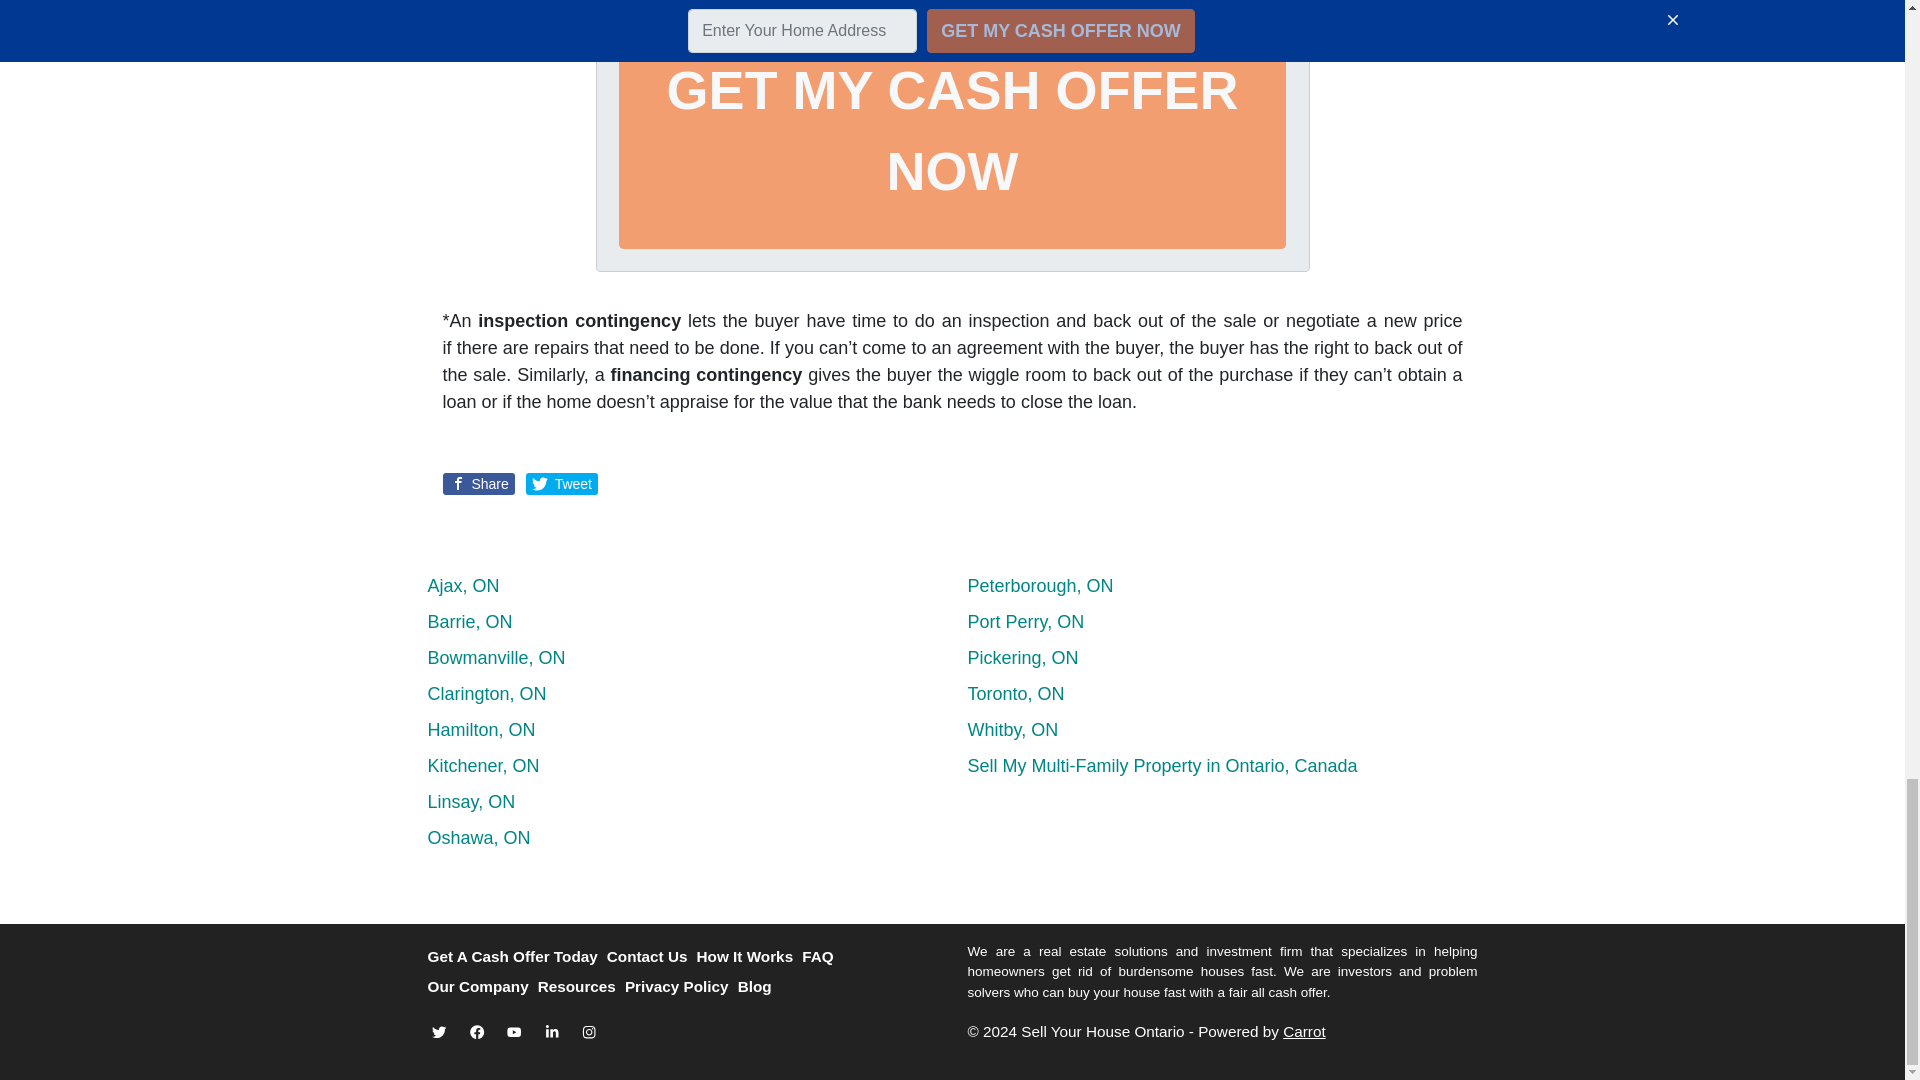 The image size is (1920, 1080). What do you see at coordinates (482, 730) in the screenshot?
I see `Hamilton, ON` at bounding box center [482, 730].